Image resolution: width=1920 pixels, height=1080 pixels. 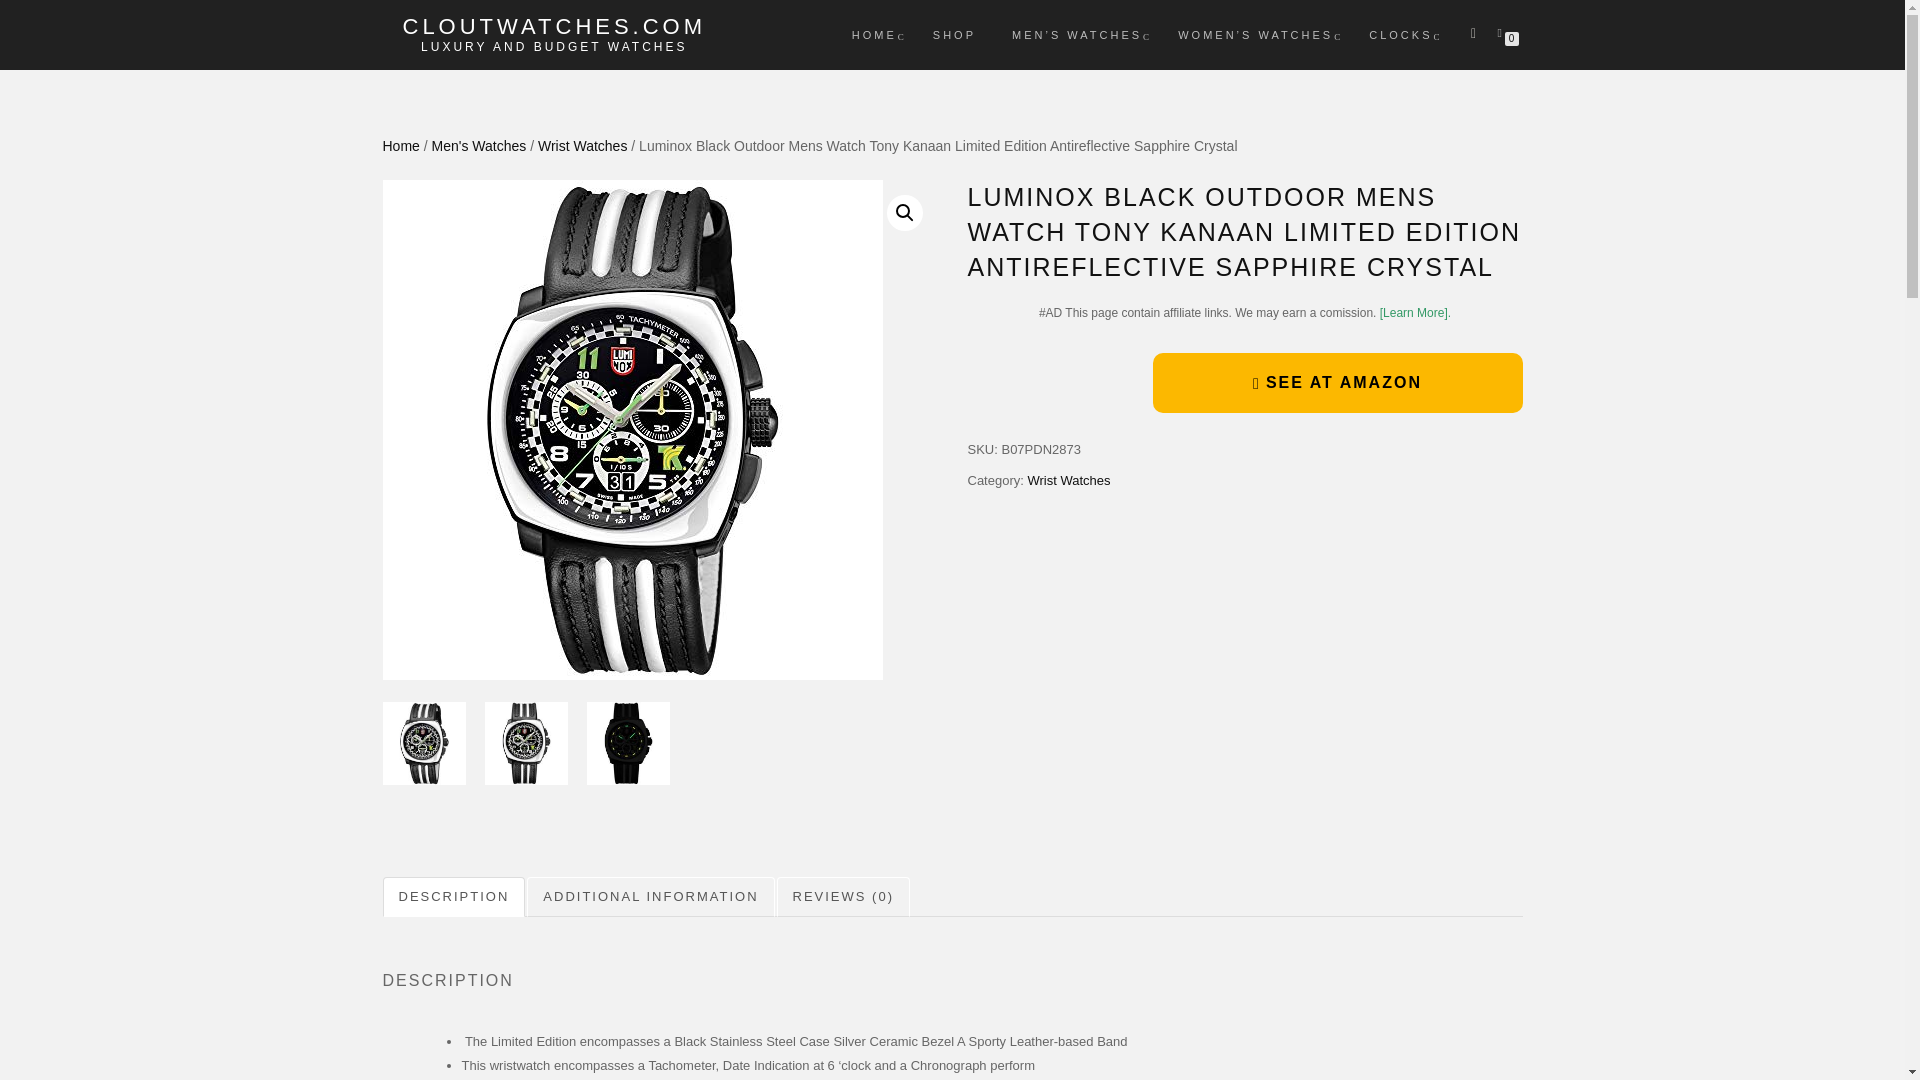 I want to click on ADDITIONAL INFORMATION, so click(x=650, y=897).